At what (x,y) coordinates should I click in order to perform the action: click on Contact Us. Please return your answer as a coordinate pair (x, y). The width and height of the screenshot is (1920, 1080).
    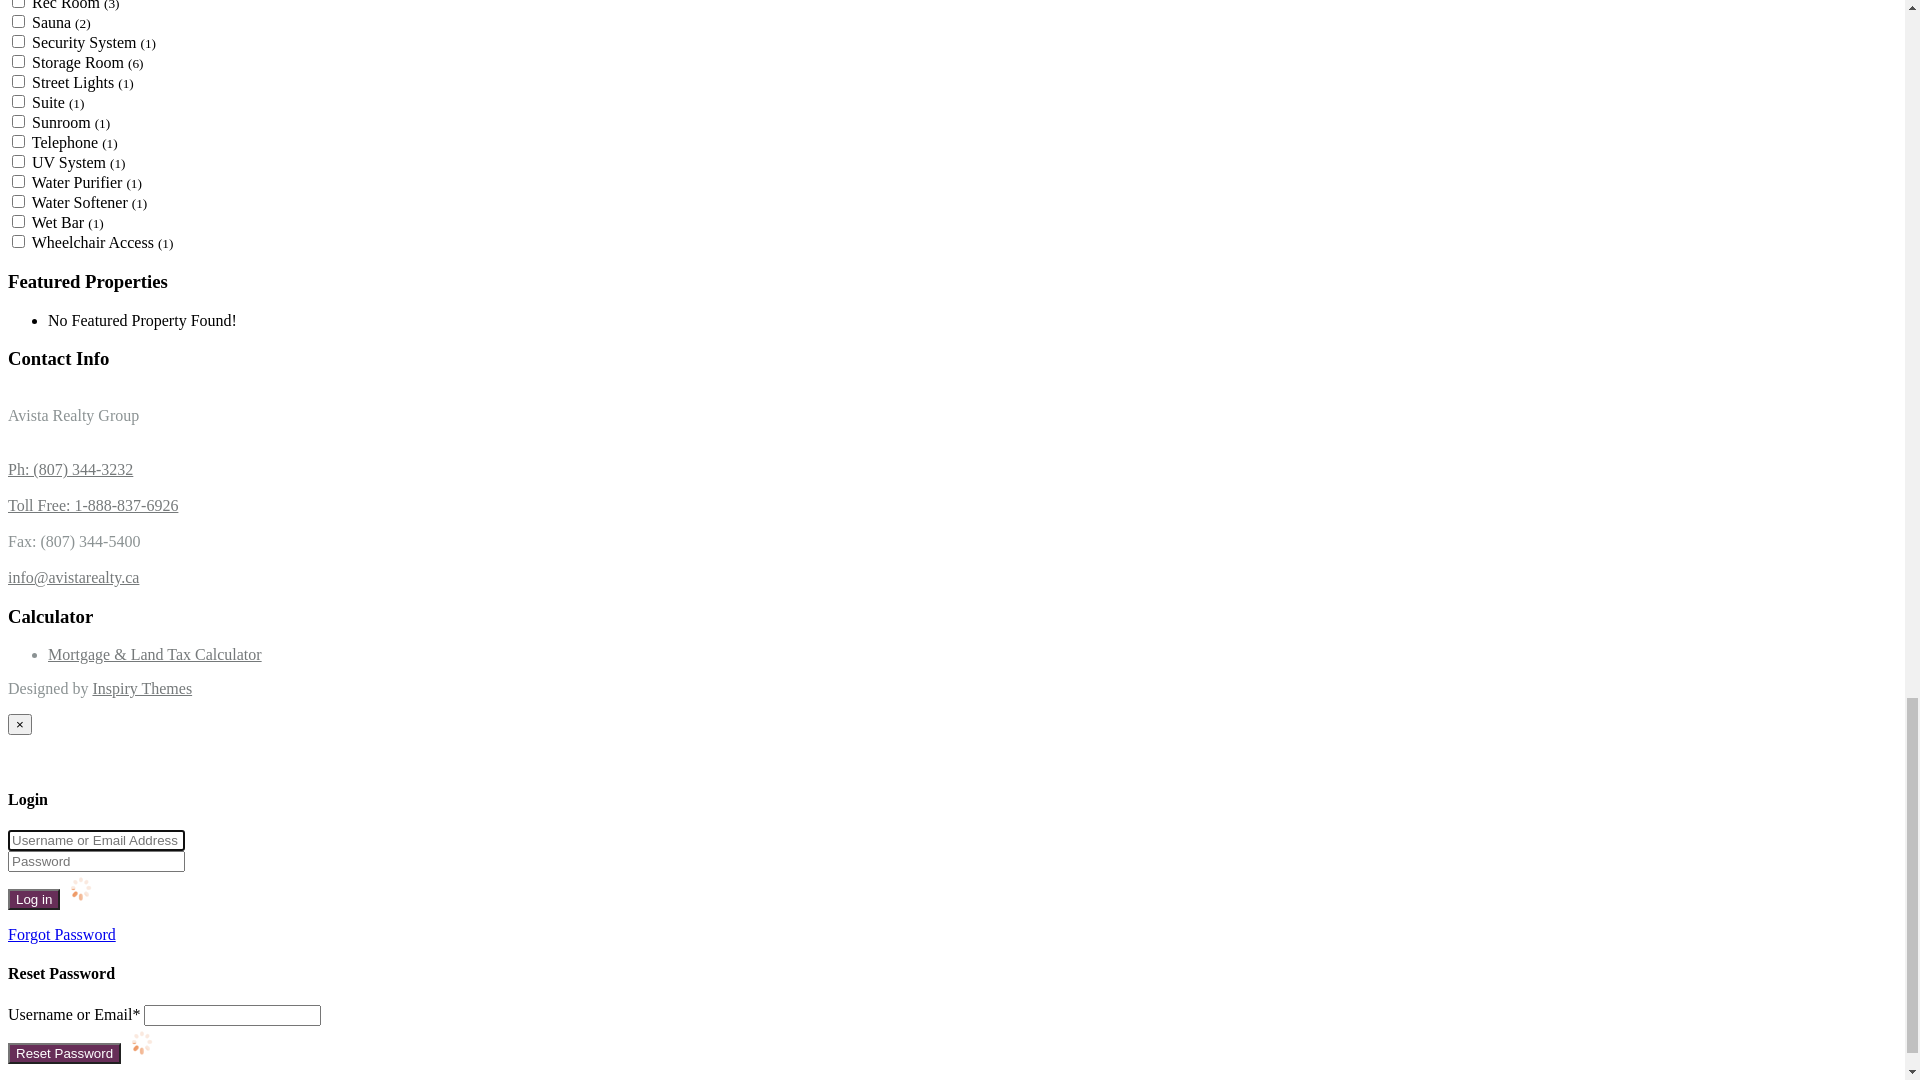
    Looking at the image, I should click on (84, 754).